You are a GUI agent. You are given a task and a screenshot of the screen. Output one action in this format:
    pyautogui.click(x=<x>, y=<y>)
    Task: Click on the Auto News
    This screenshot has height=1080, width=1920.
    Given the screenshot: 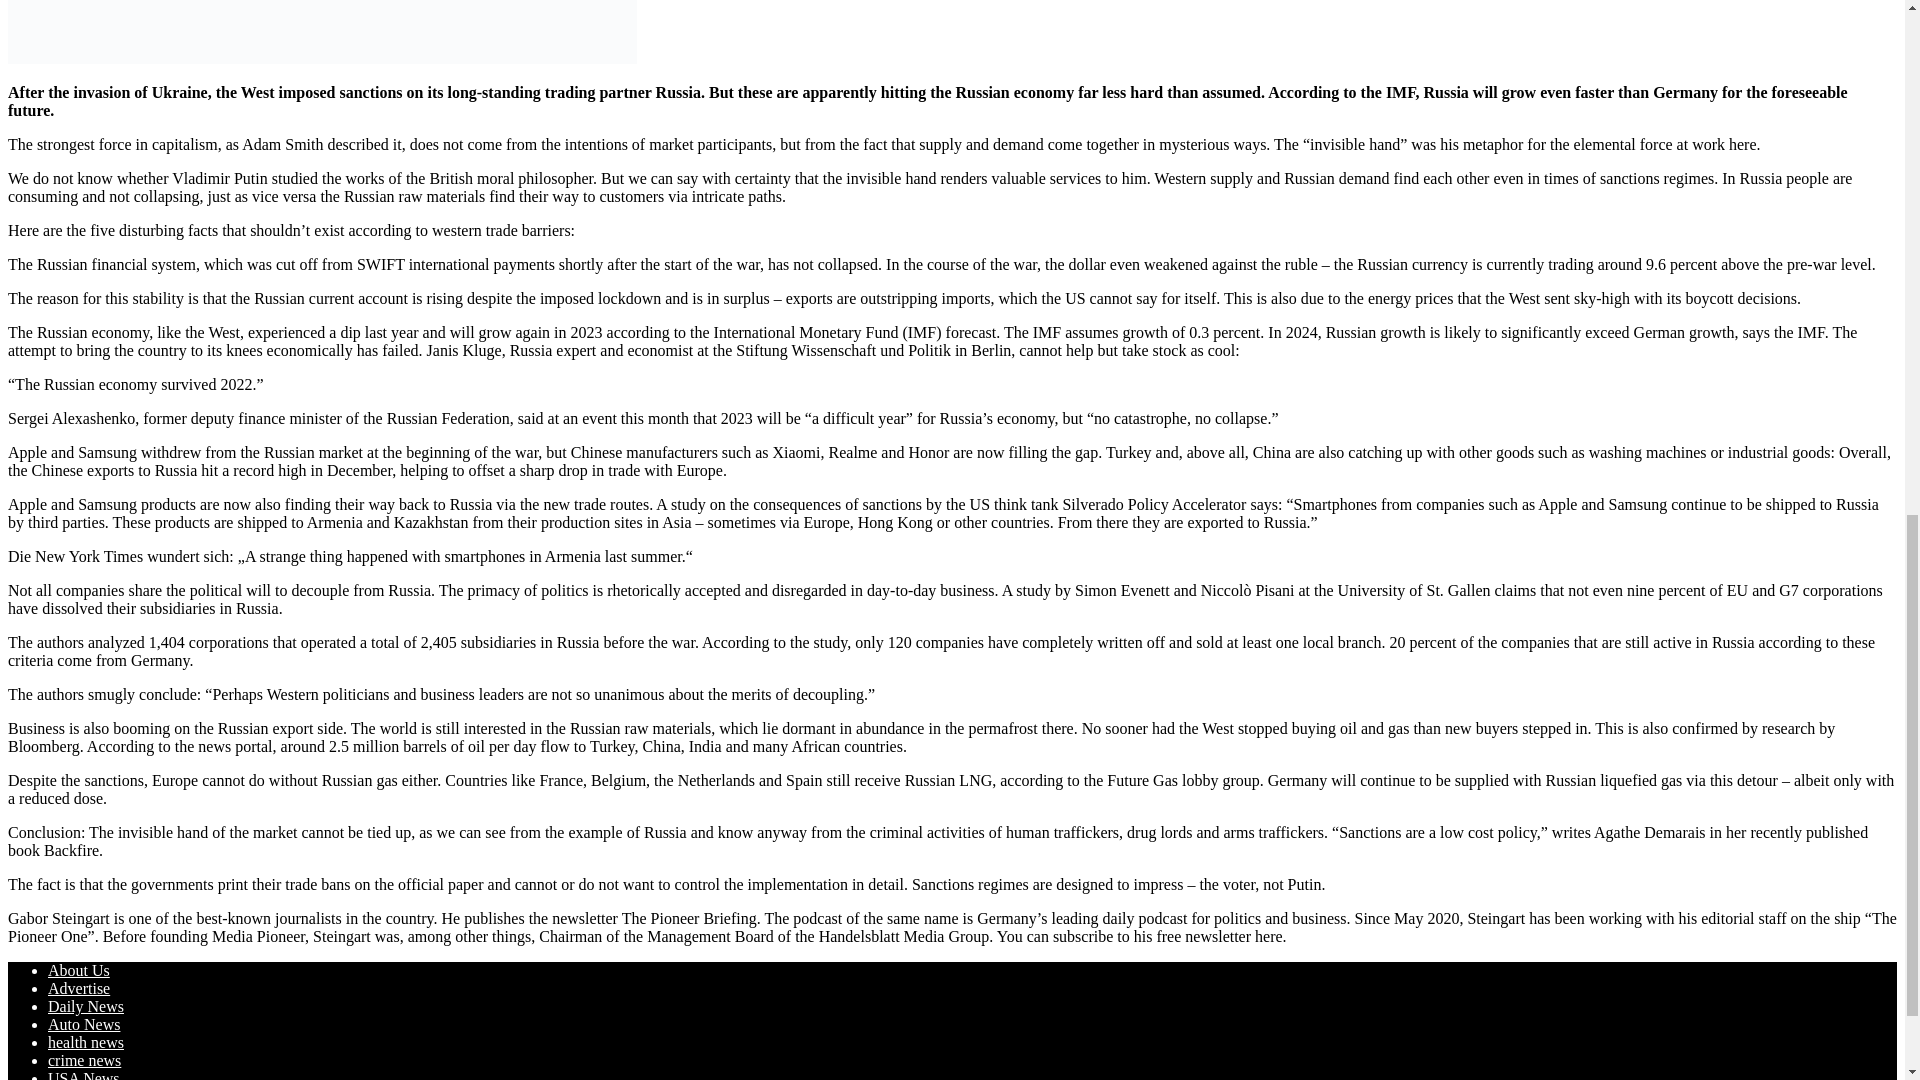 What is the action you would take?
    pyautogui.click(x=84, y=1024)
    